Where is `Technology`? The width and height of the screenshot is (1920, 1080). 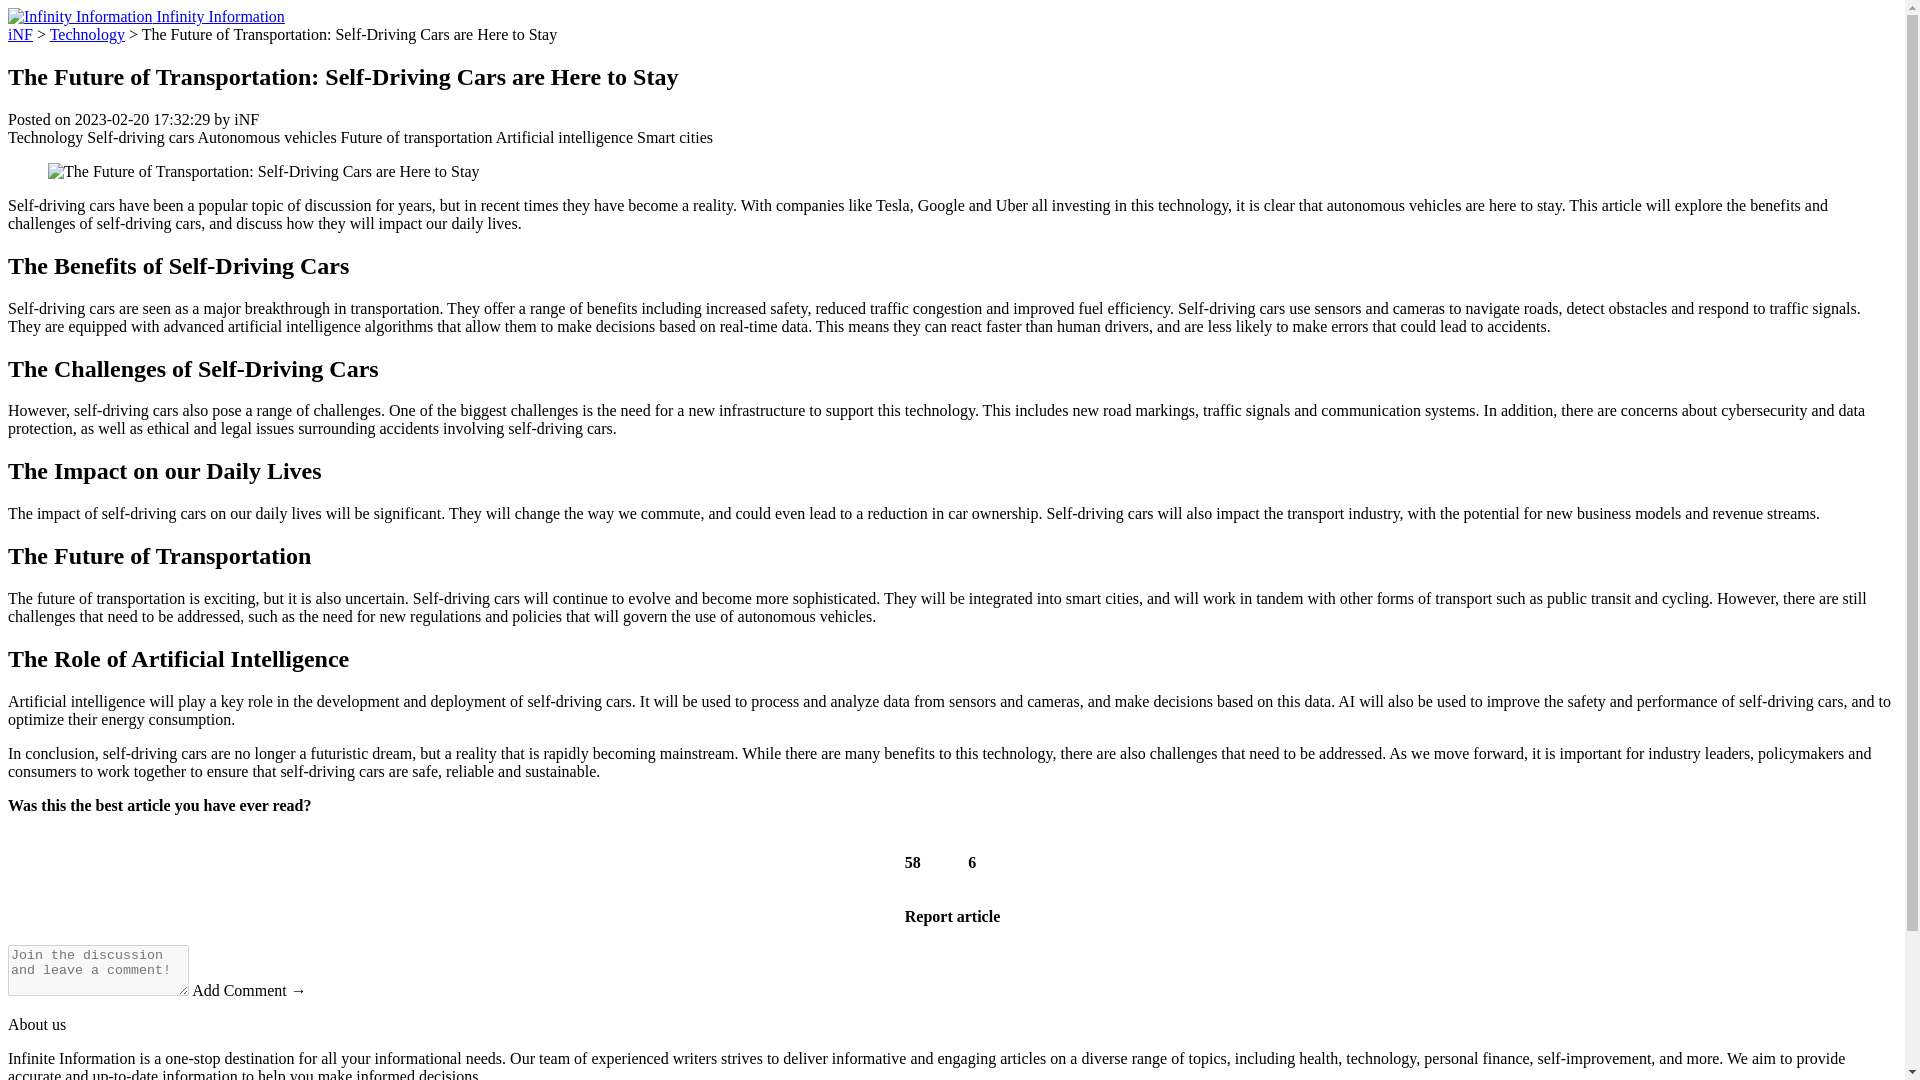
Technology is located at coordinates (86, 34).